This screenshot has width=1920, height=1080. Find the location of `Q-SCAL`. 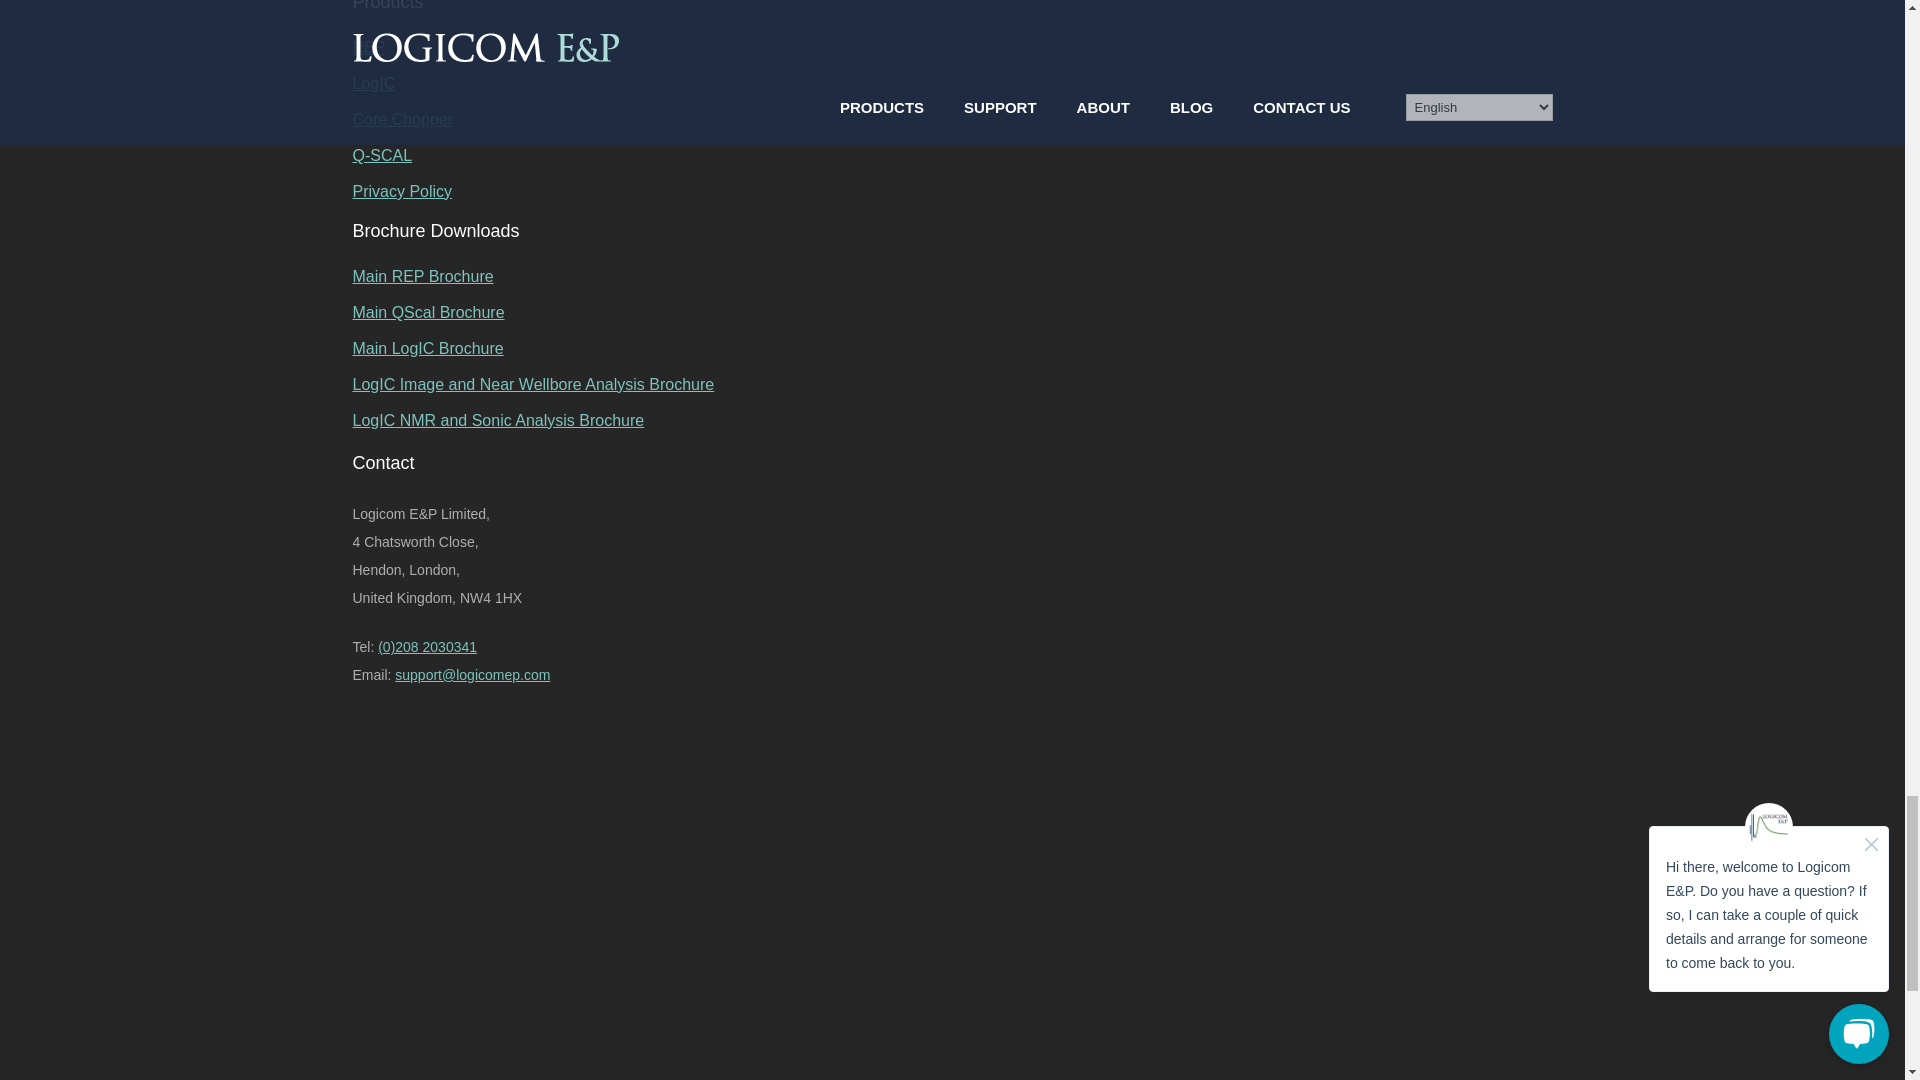

Q-SCAL is located at coordinates (951, 156).